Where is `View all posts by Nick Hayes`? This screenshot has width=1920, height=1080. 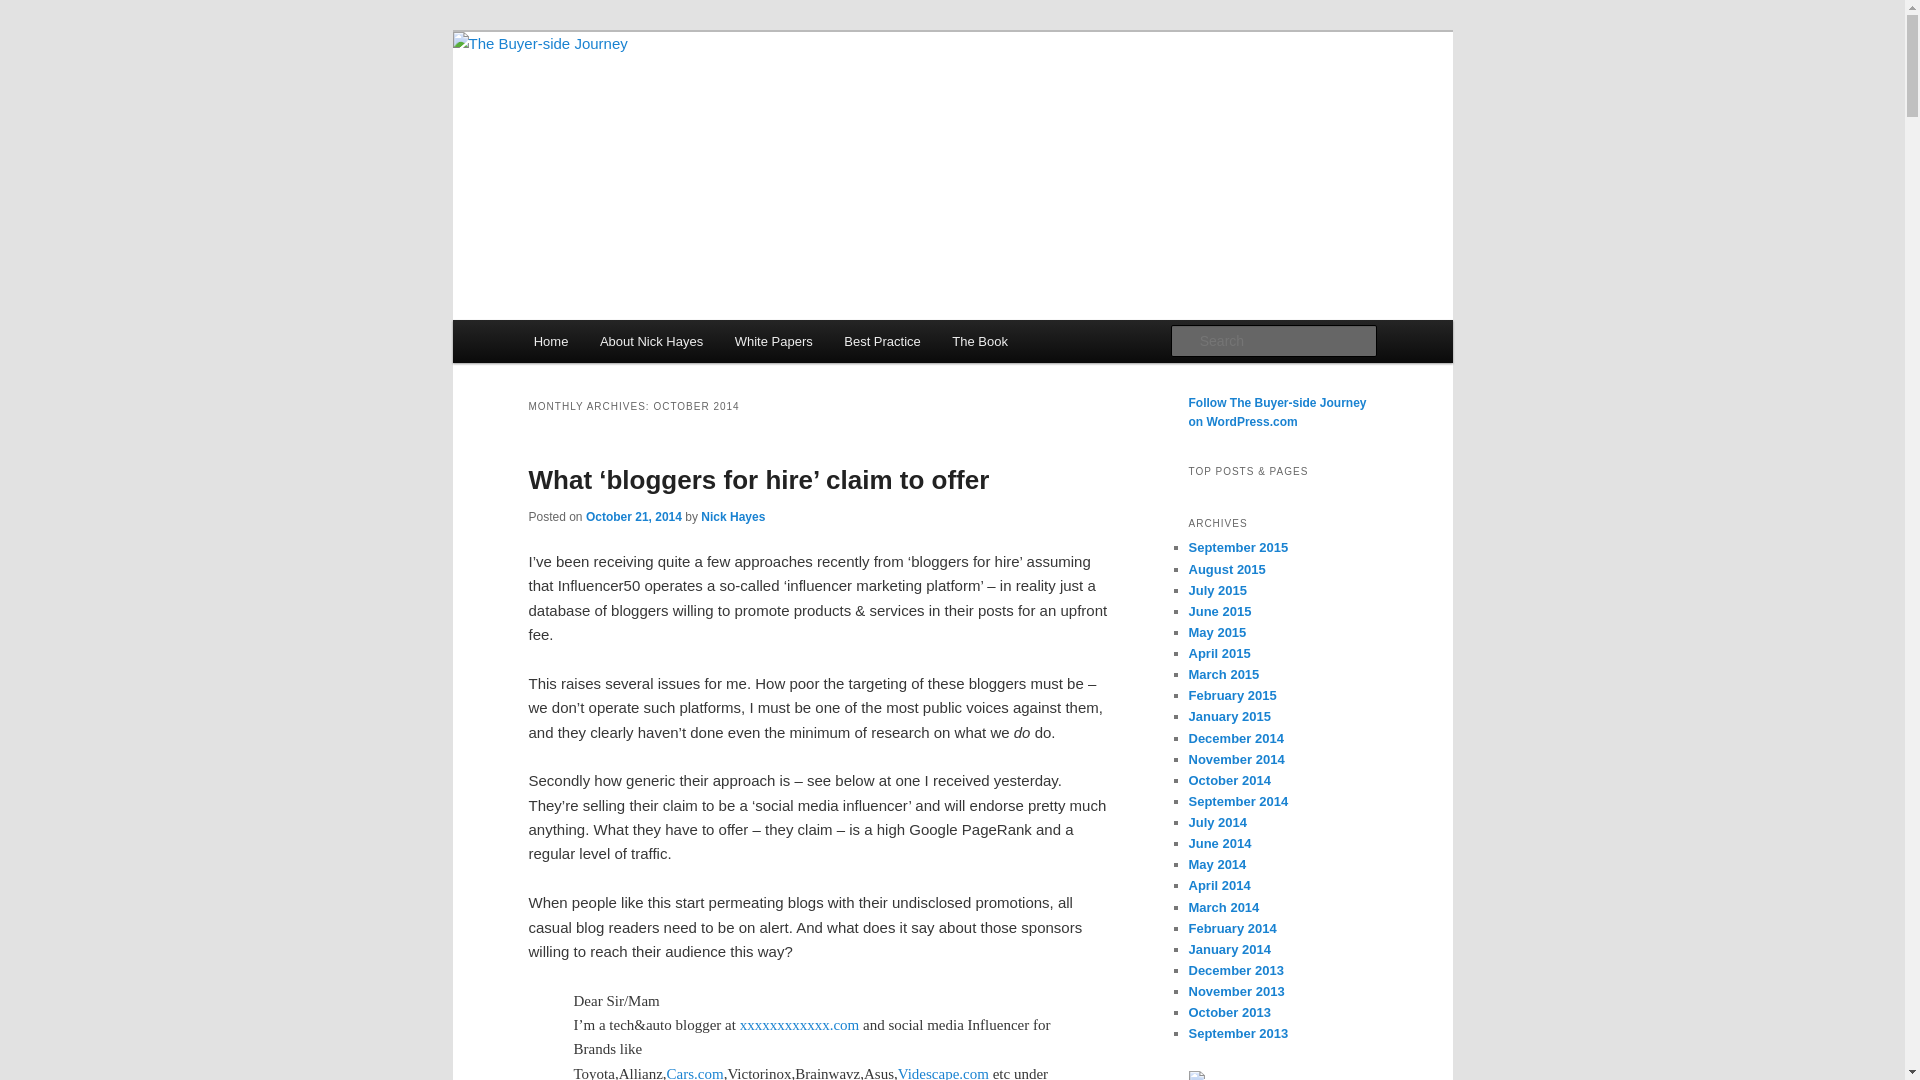
View all posts by Nick Hayes is located at coordinates (732, 516).